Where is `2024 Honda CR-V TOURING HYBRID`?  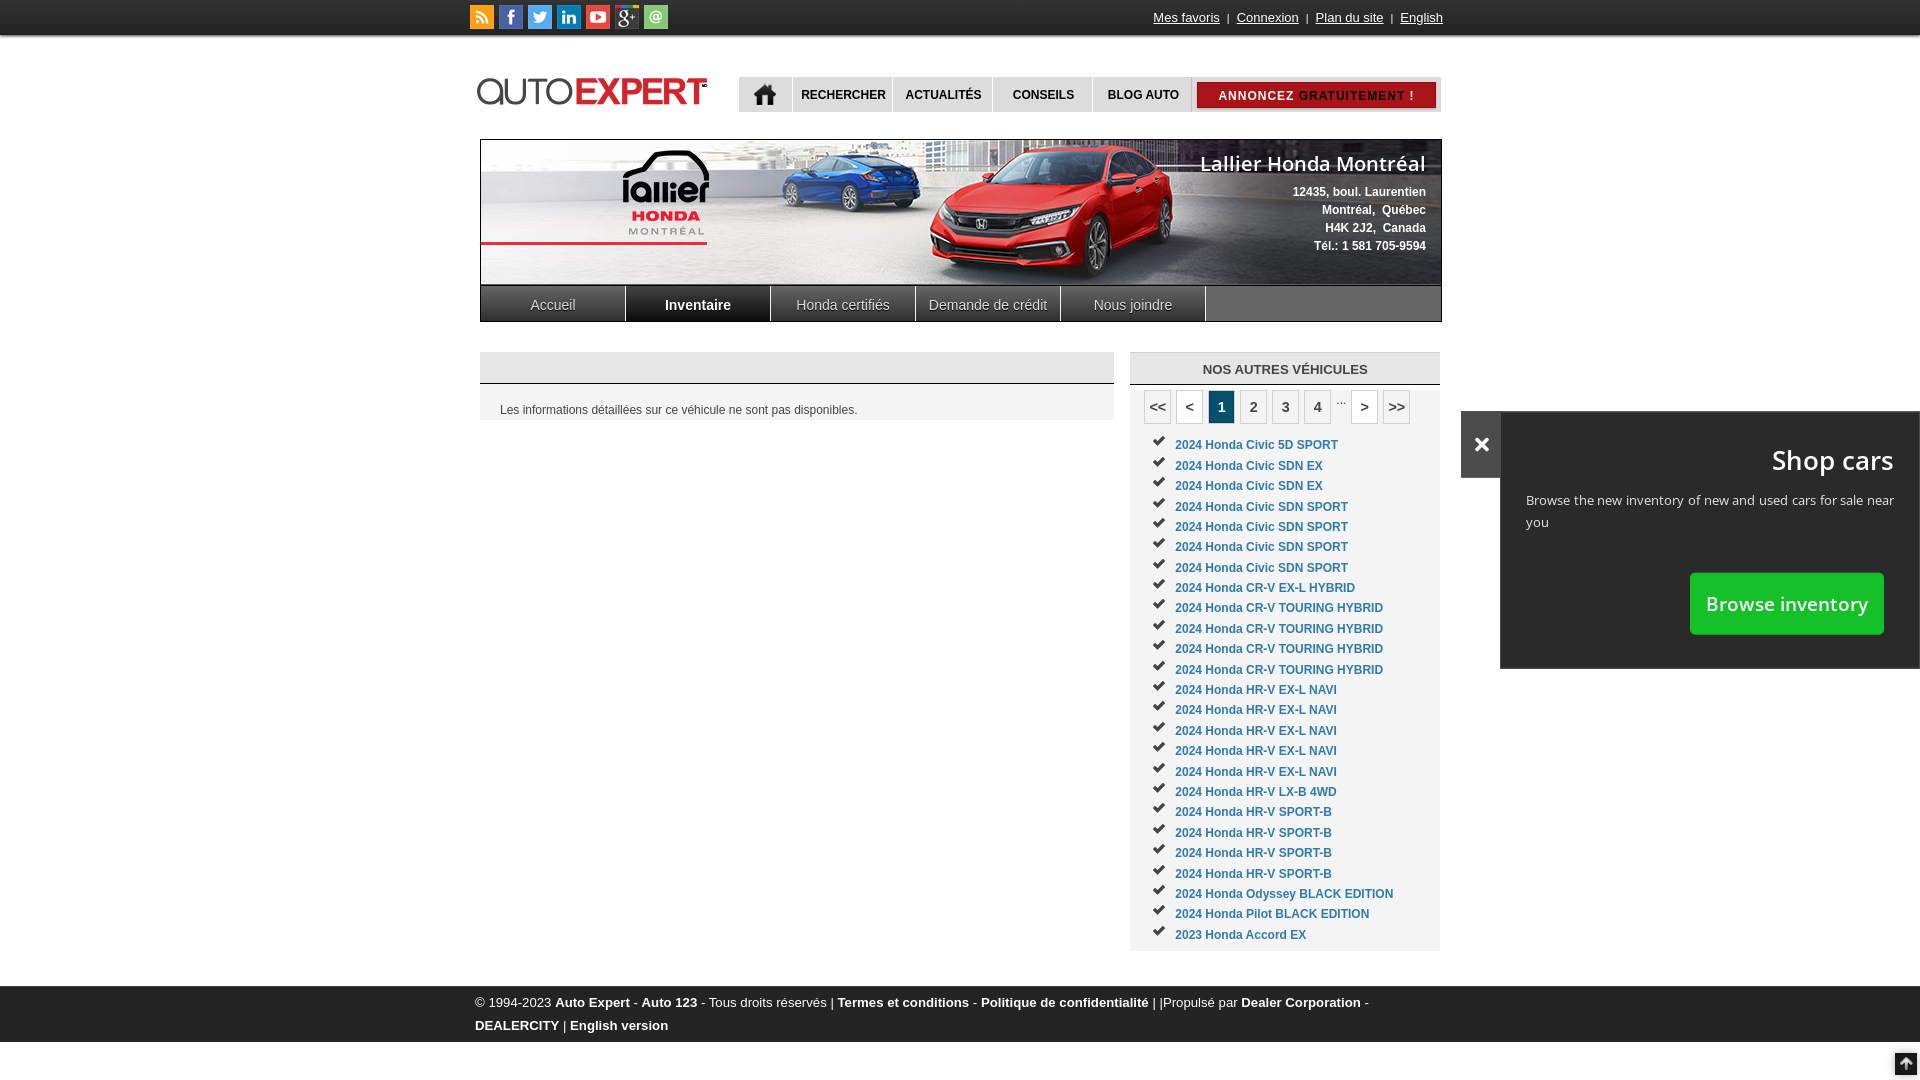 2024 Honda CR-V TOURING HYBRID is located at coordinates (1279, 629).